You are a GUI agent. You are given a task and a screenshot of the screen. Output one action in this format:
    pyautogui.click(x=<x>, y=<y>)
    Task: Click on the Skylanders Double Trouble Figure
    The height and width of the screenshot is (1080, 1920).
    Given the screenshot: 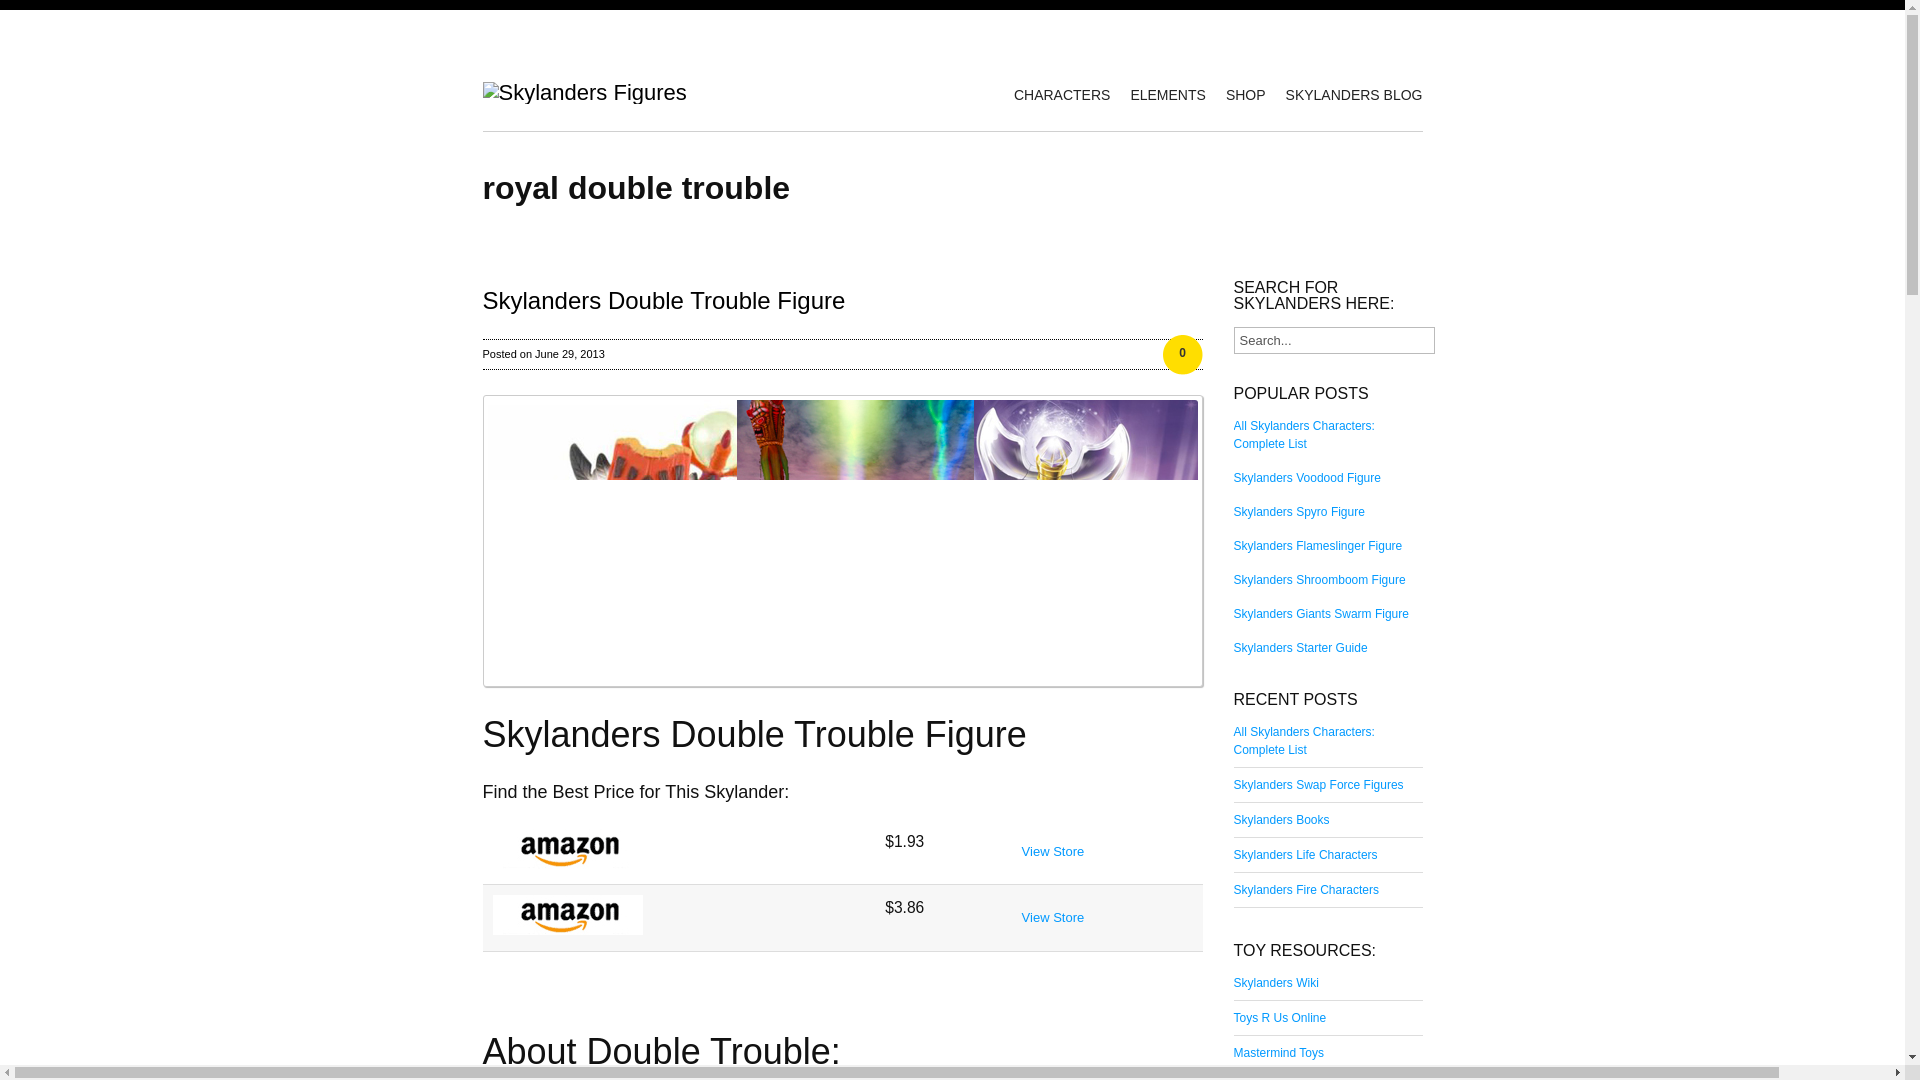 What is the action you would take?
    pyautogui.click(x=841, y=735)
    